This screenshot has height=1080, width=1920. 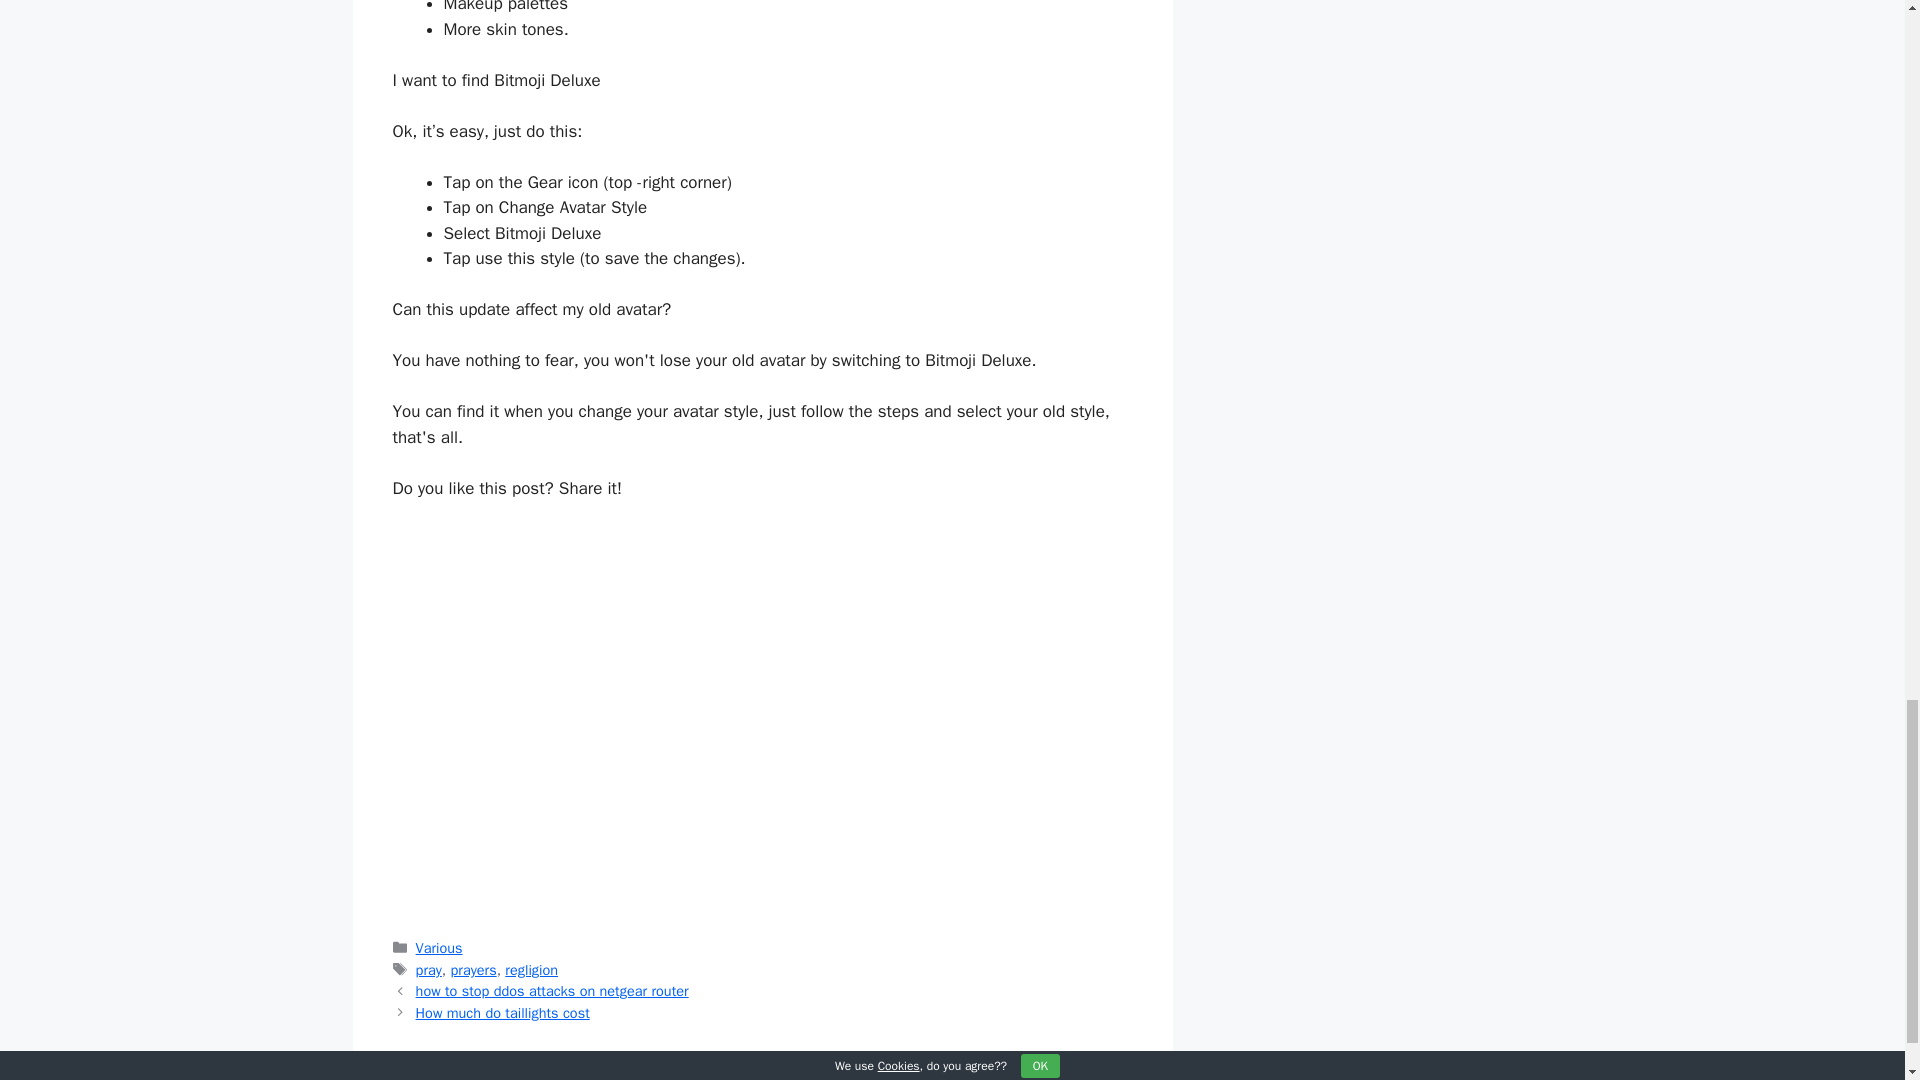 What do you see at coordinates (502, 1012) in the screenshot?
I see `How much do taillights cost` at bounding box center [502, 1012].